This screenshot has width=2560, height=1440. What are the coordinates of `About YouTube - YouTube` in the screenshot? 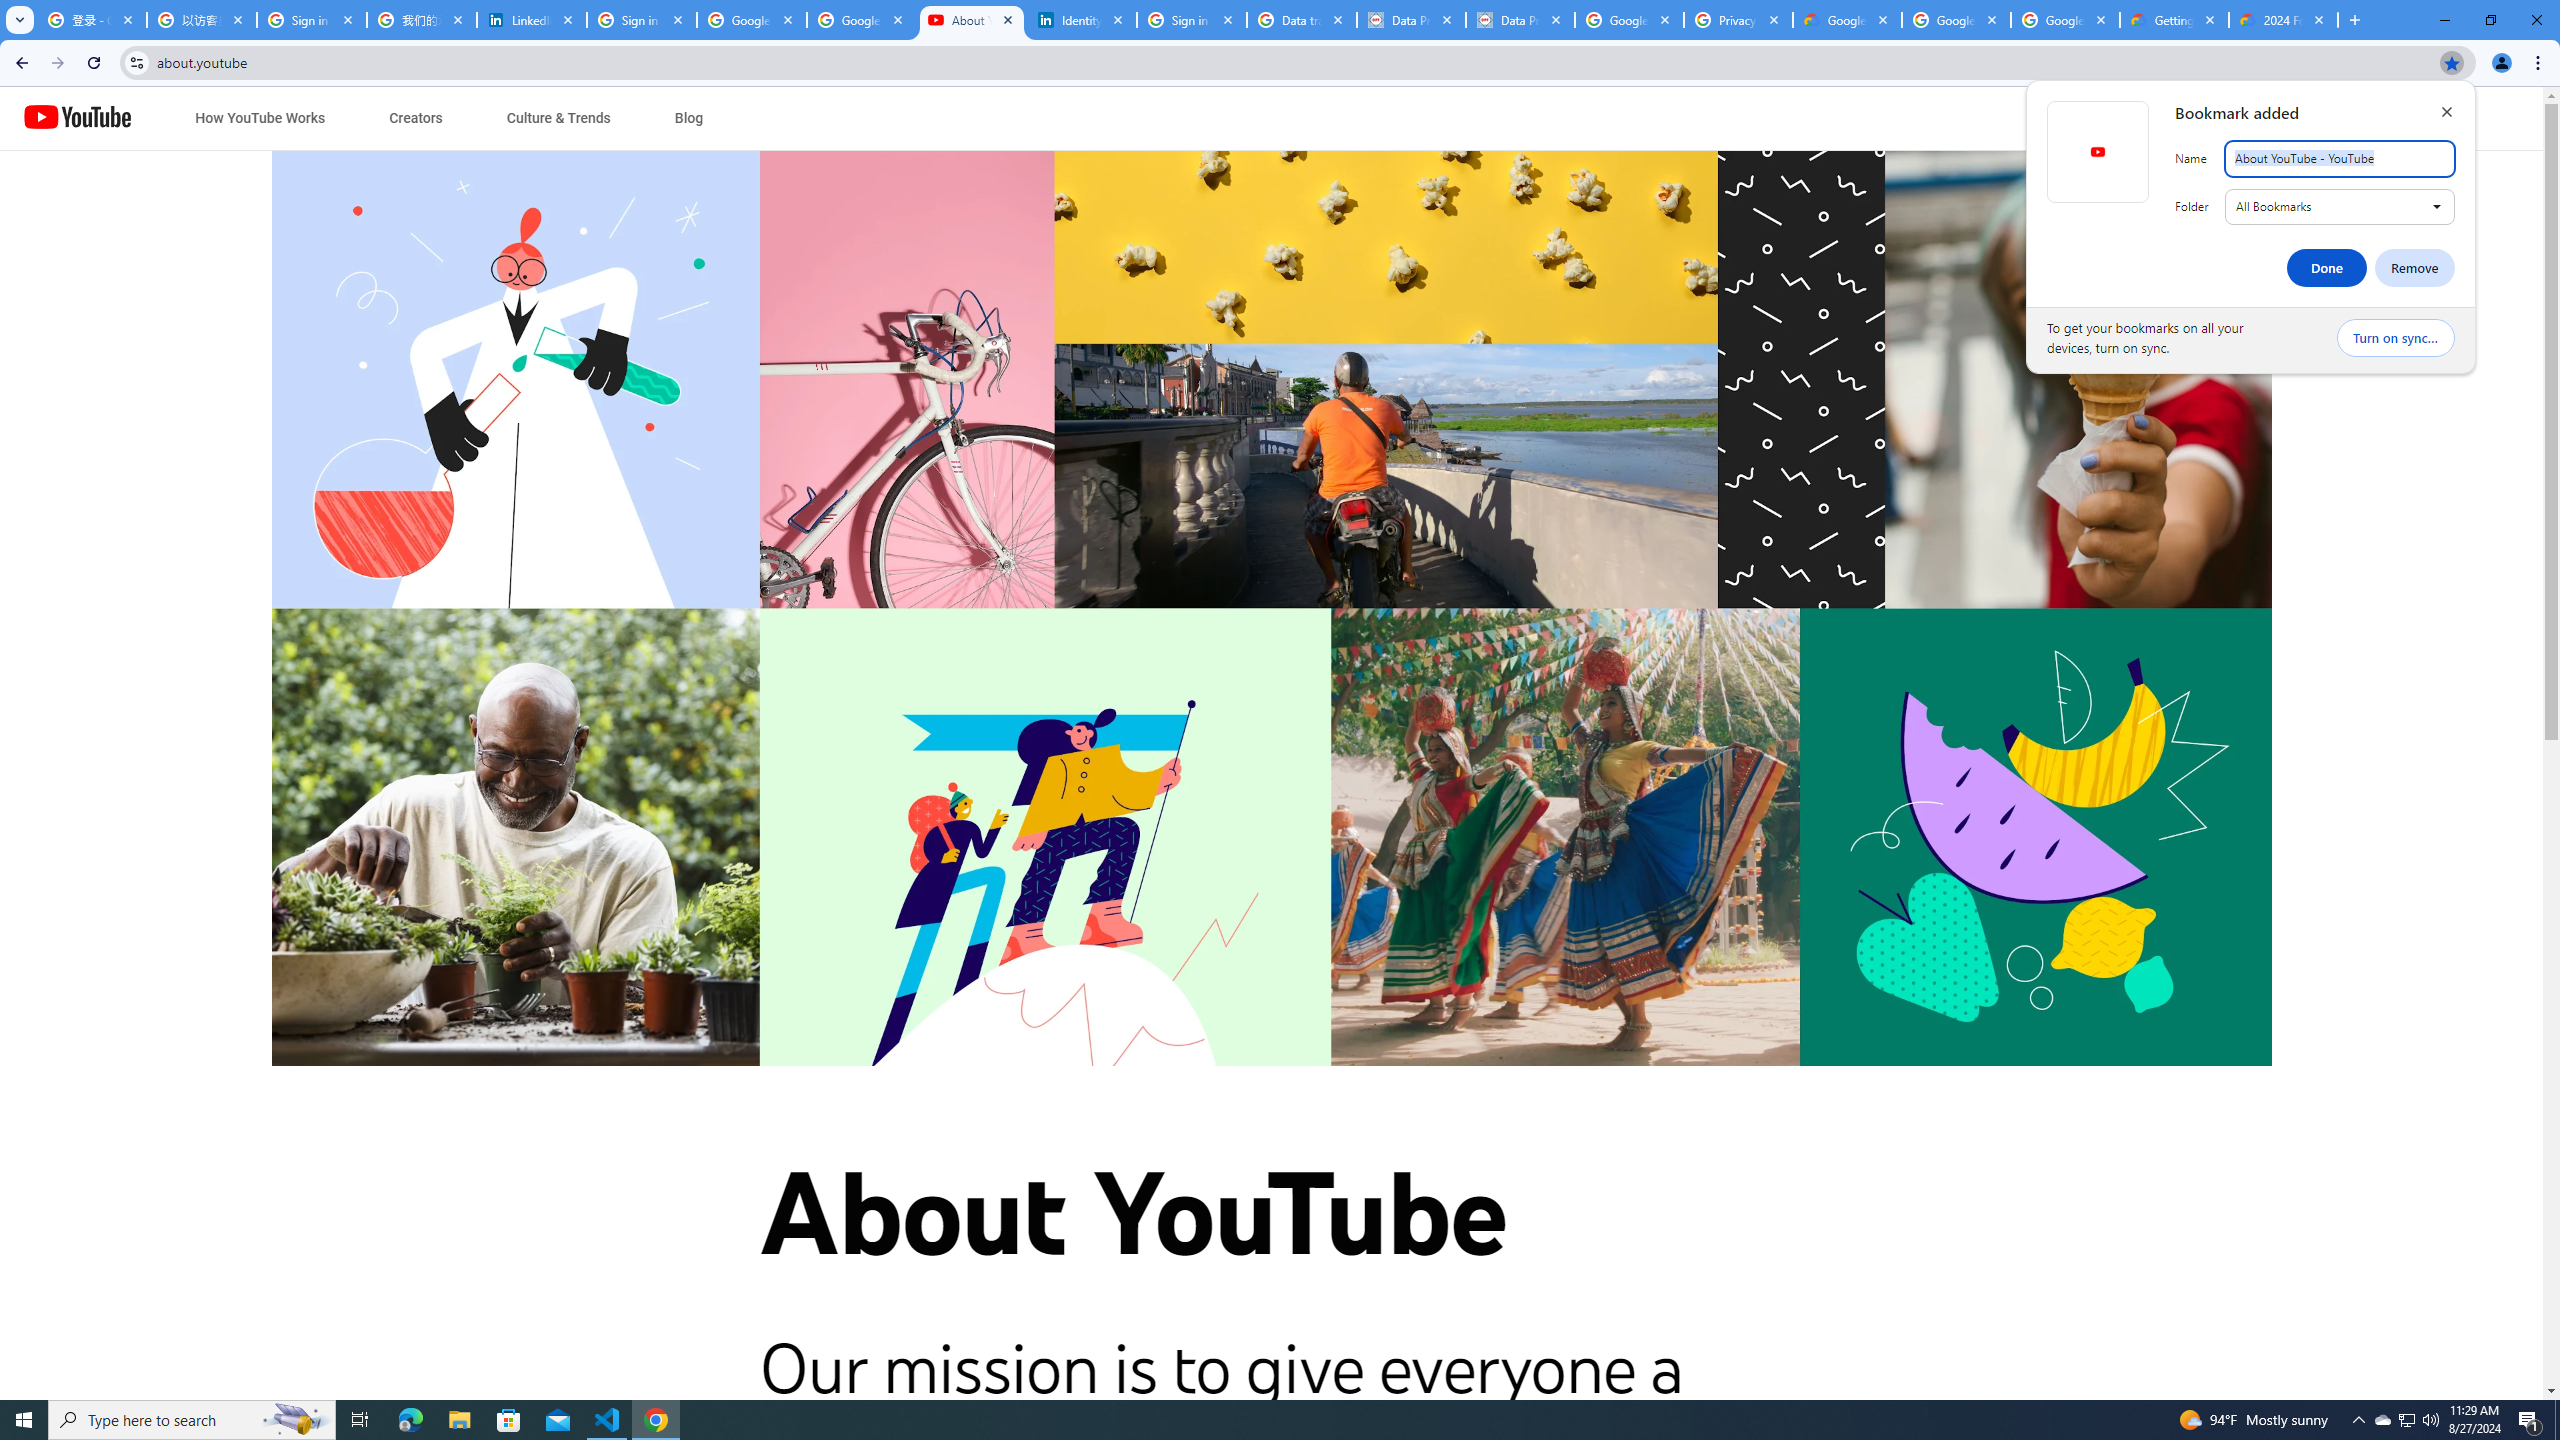 It's located at (972, 20).